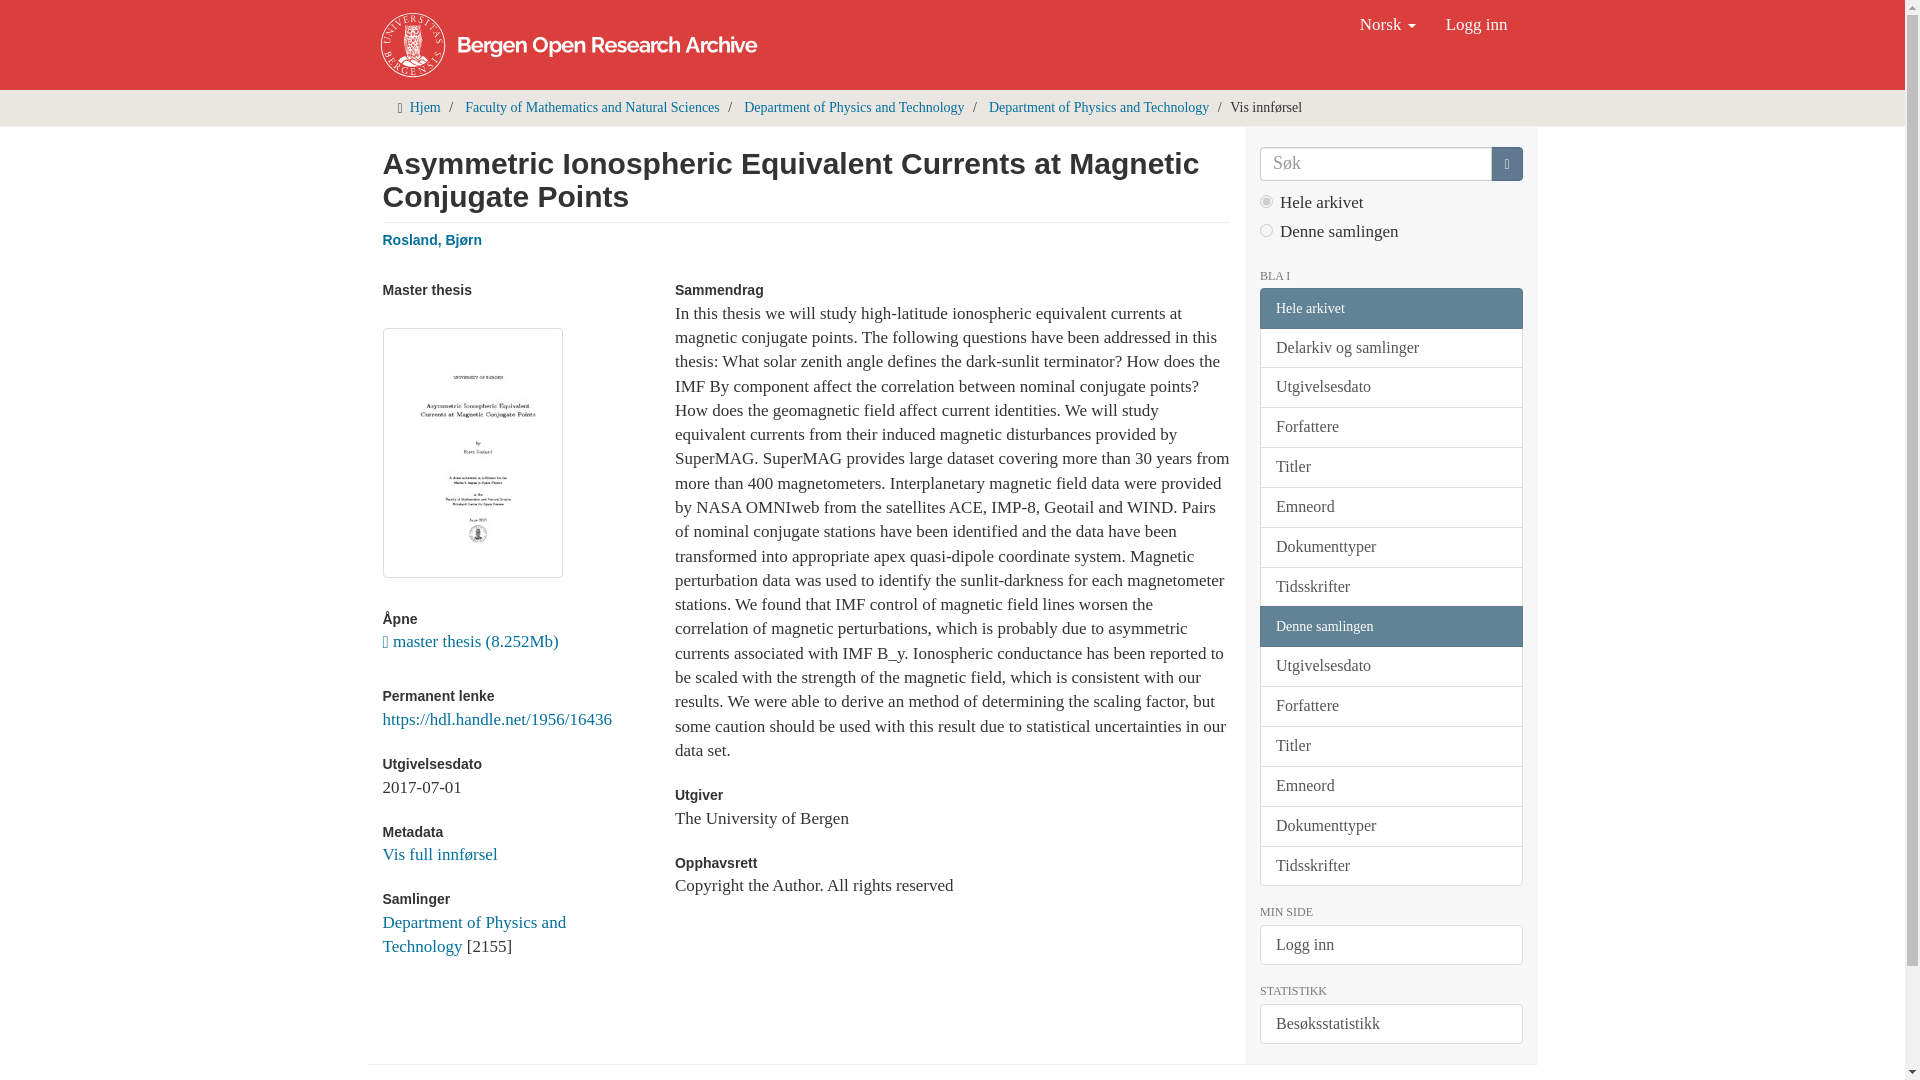  What do you see at coordinates (1390, 428) in the screenshot?
I see `Forfattere` at bounding box center [1390, 428].